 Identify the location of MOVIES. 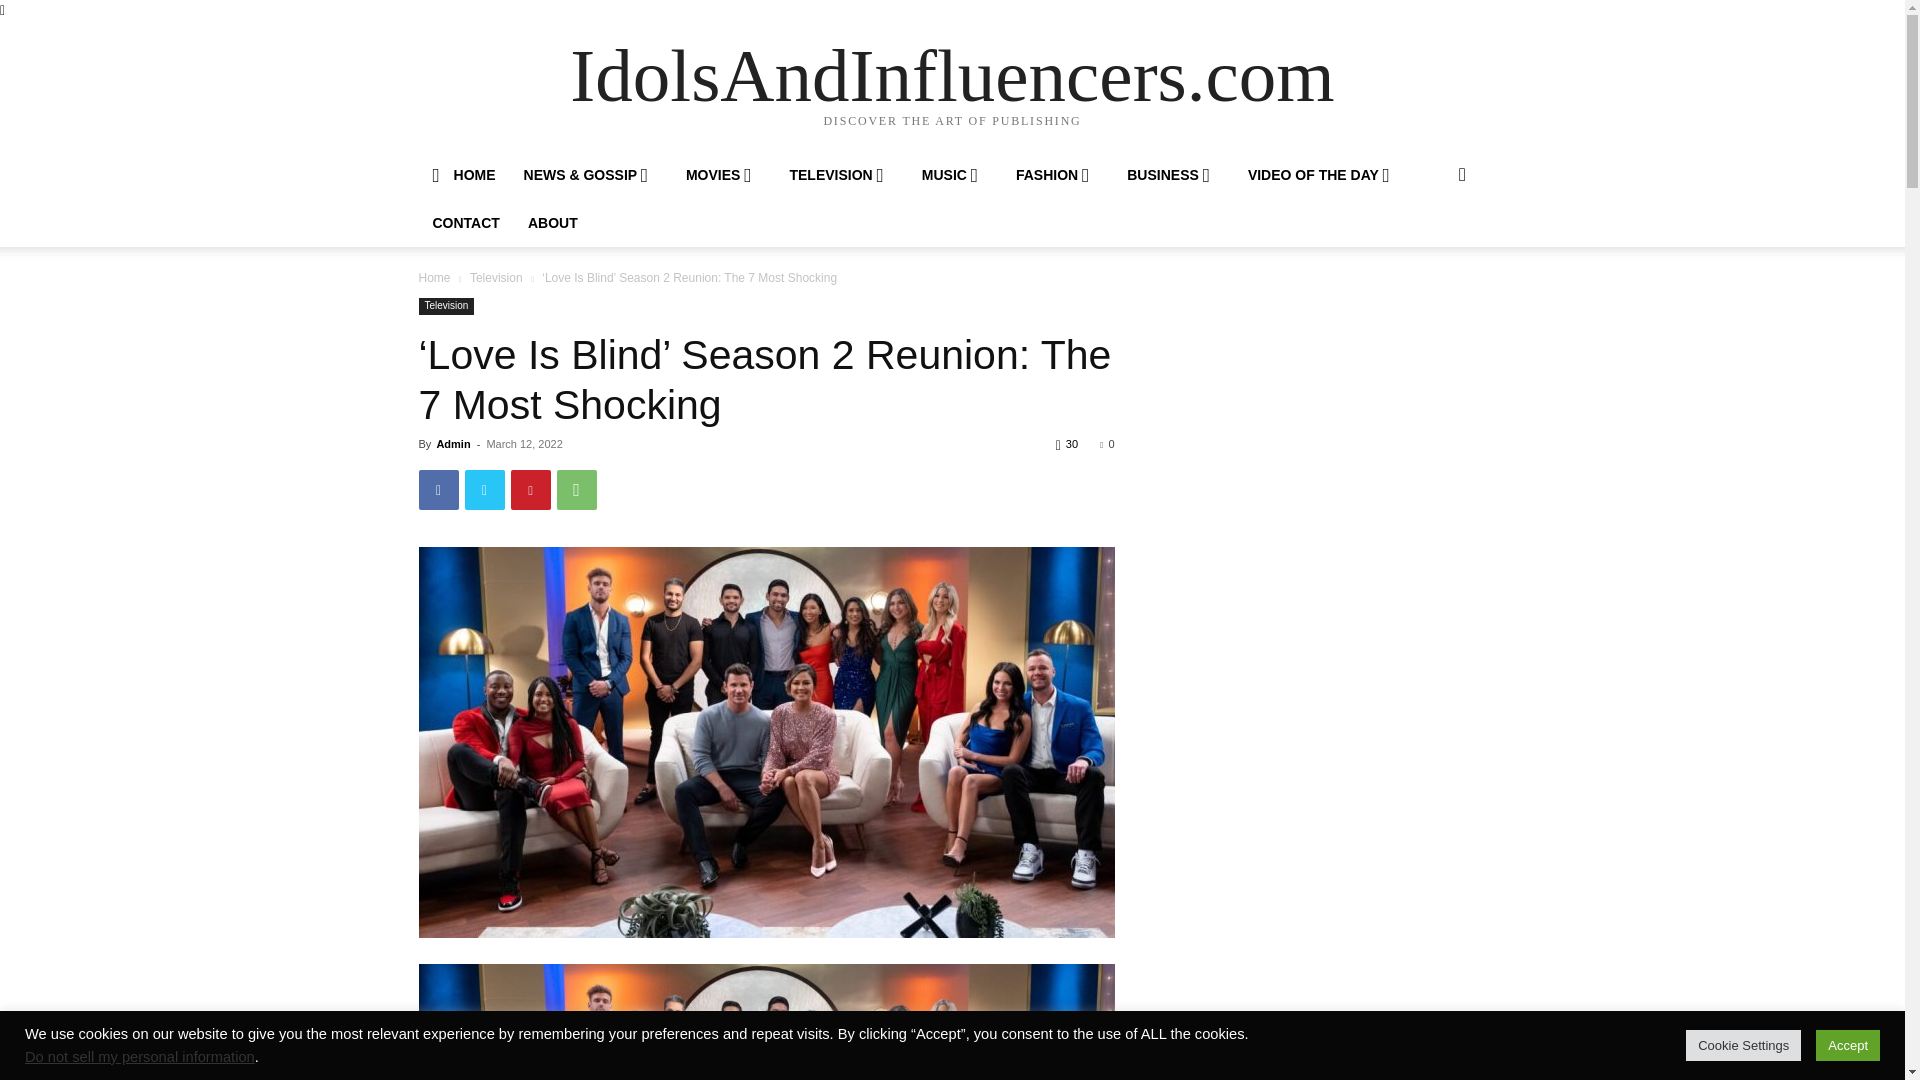
(724, 174).